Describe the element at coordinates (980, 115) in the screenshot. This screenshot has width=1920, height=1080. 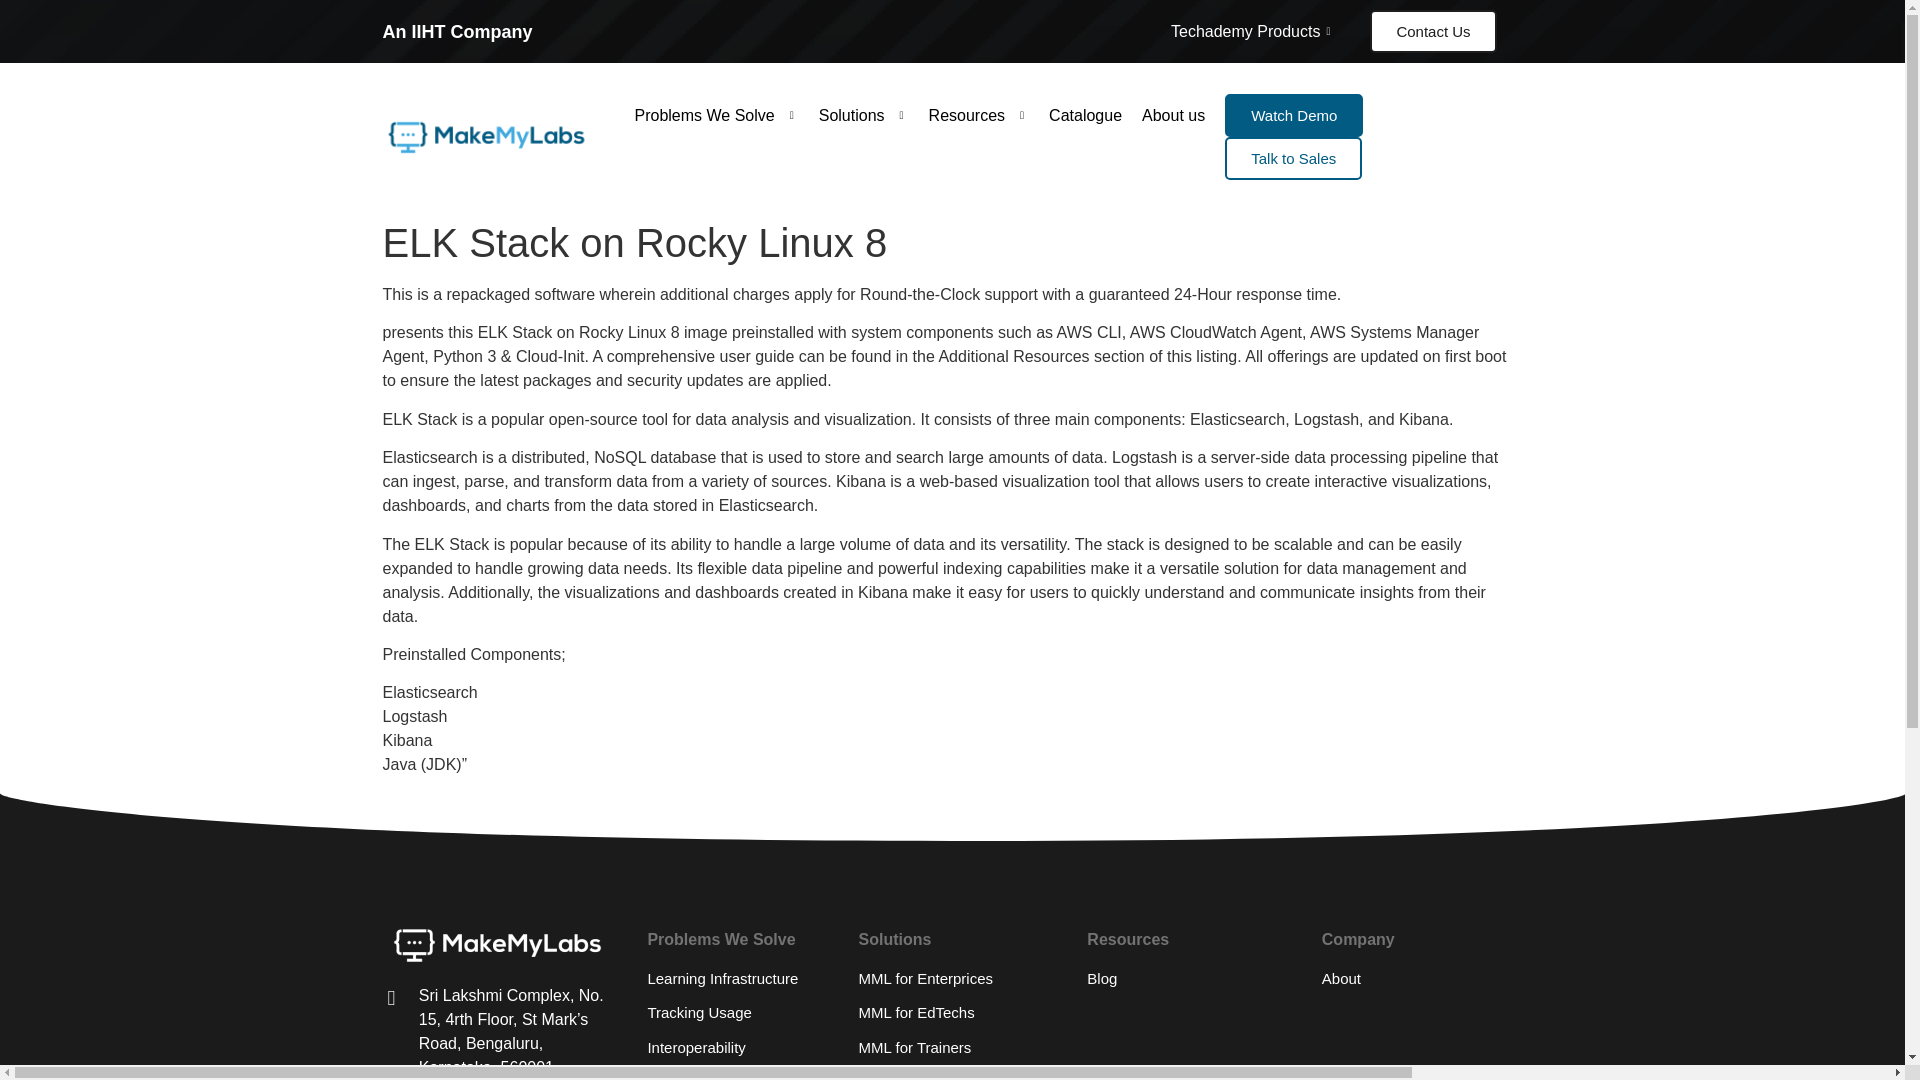
I see `Resources` at that location.